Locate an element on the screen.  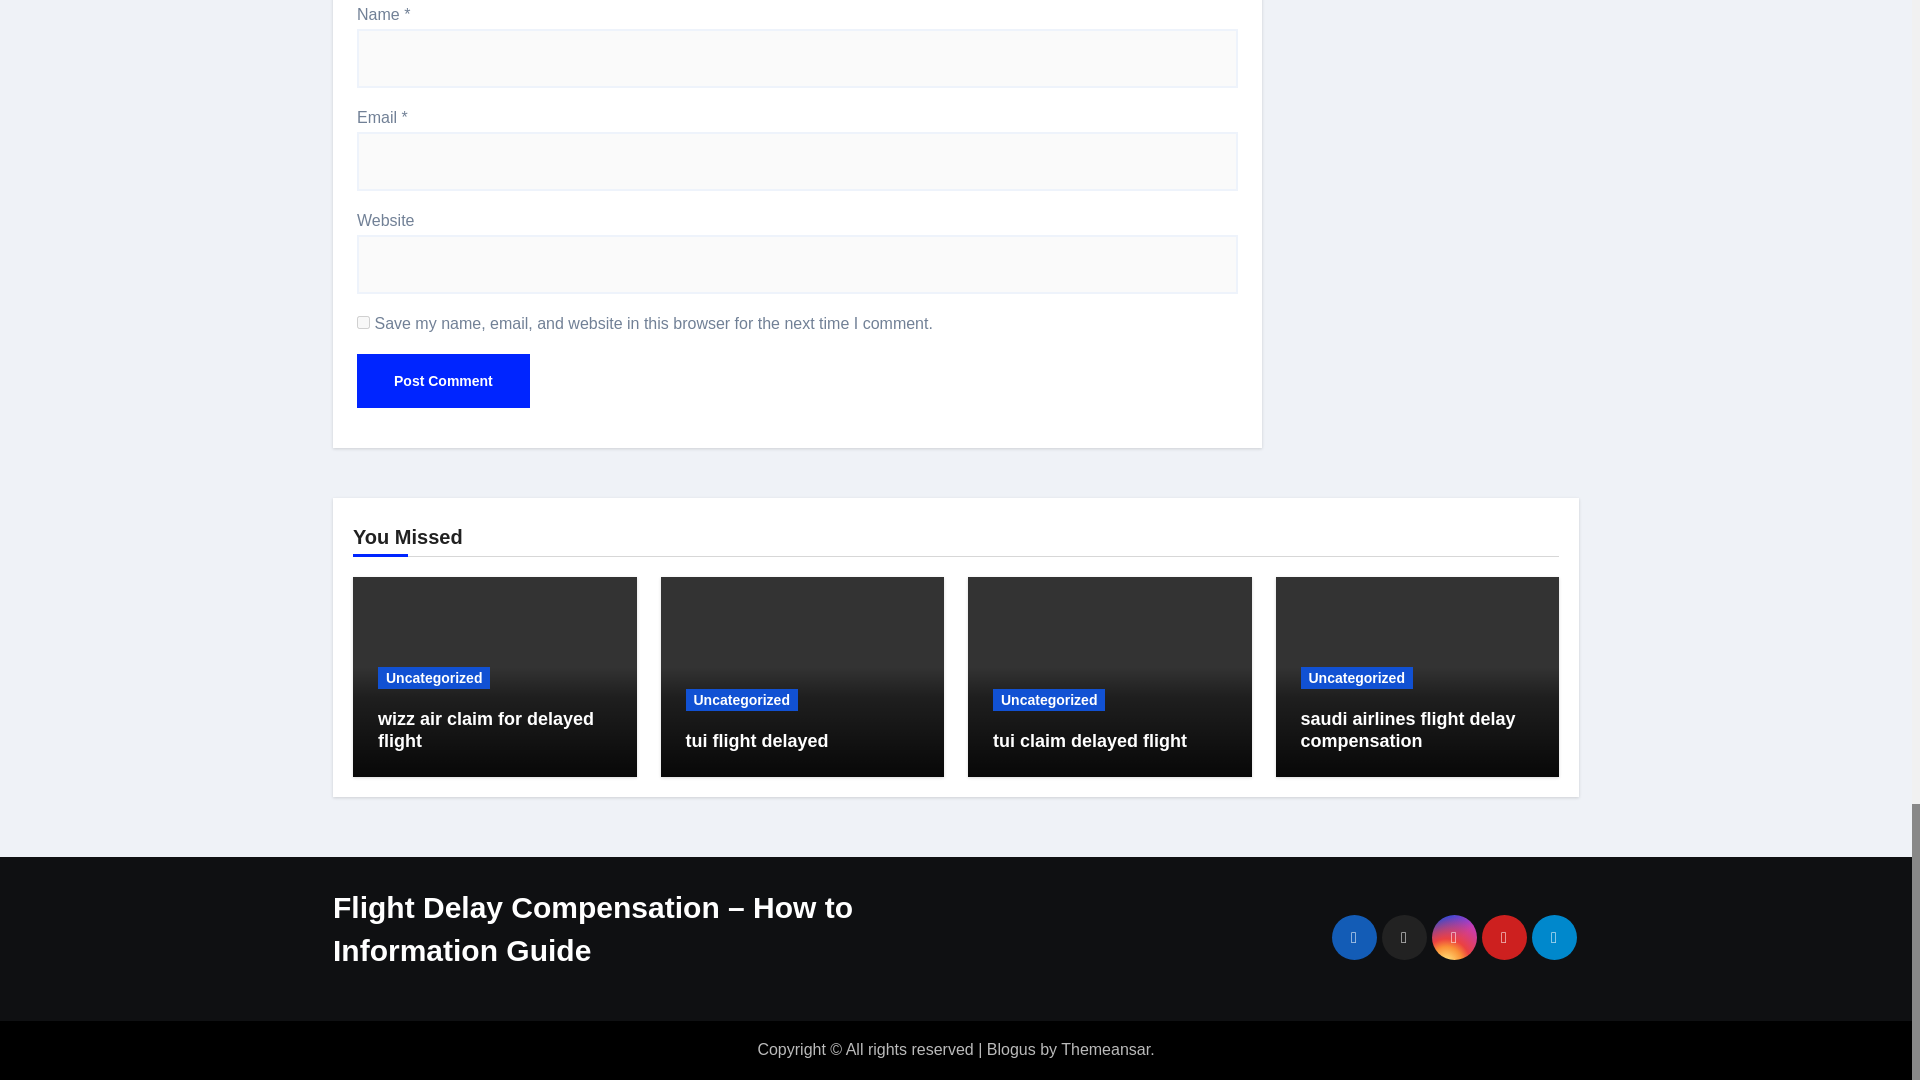
Permalink to: tui claim delayed flight is located at coordinates (1089, 740).